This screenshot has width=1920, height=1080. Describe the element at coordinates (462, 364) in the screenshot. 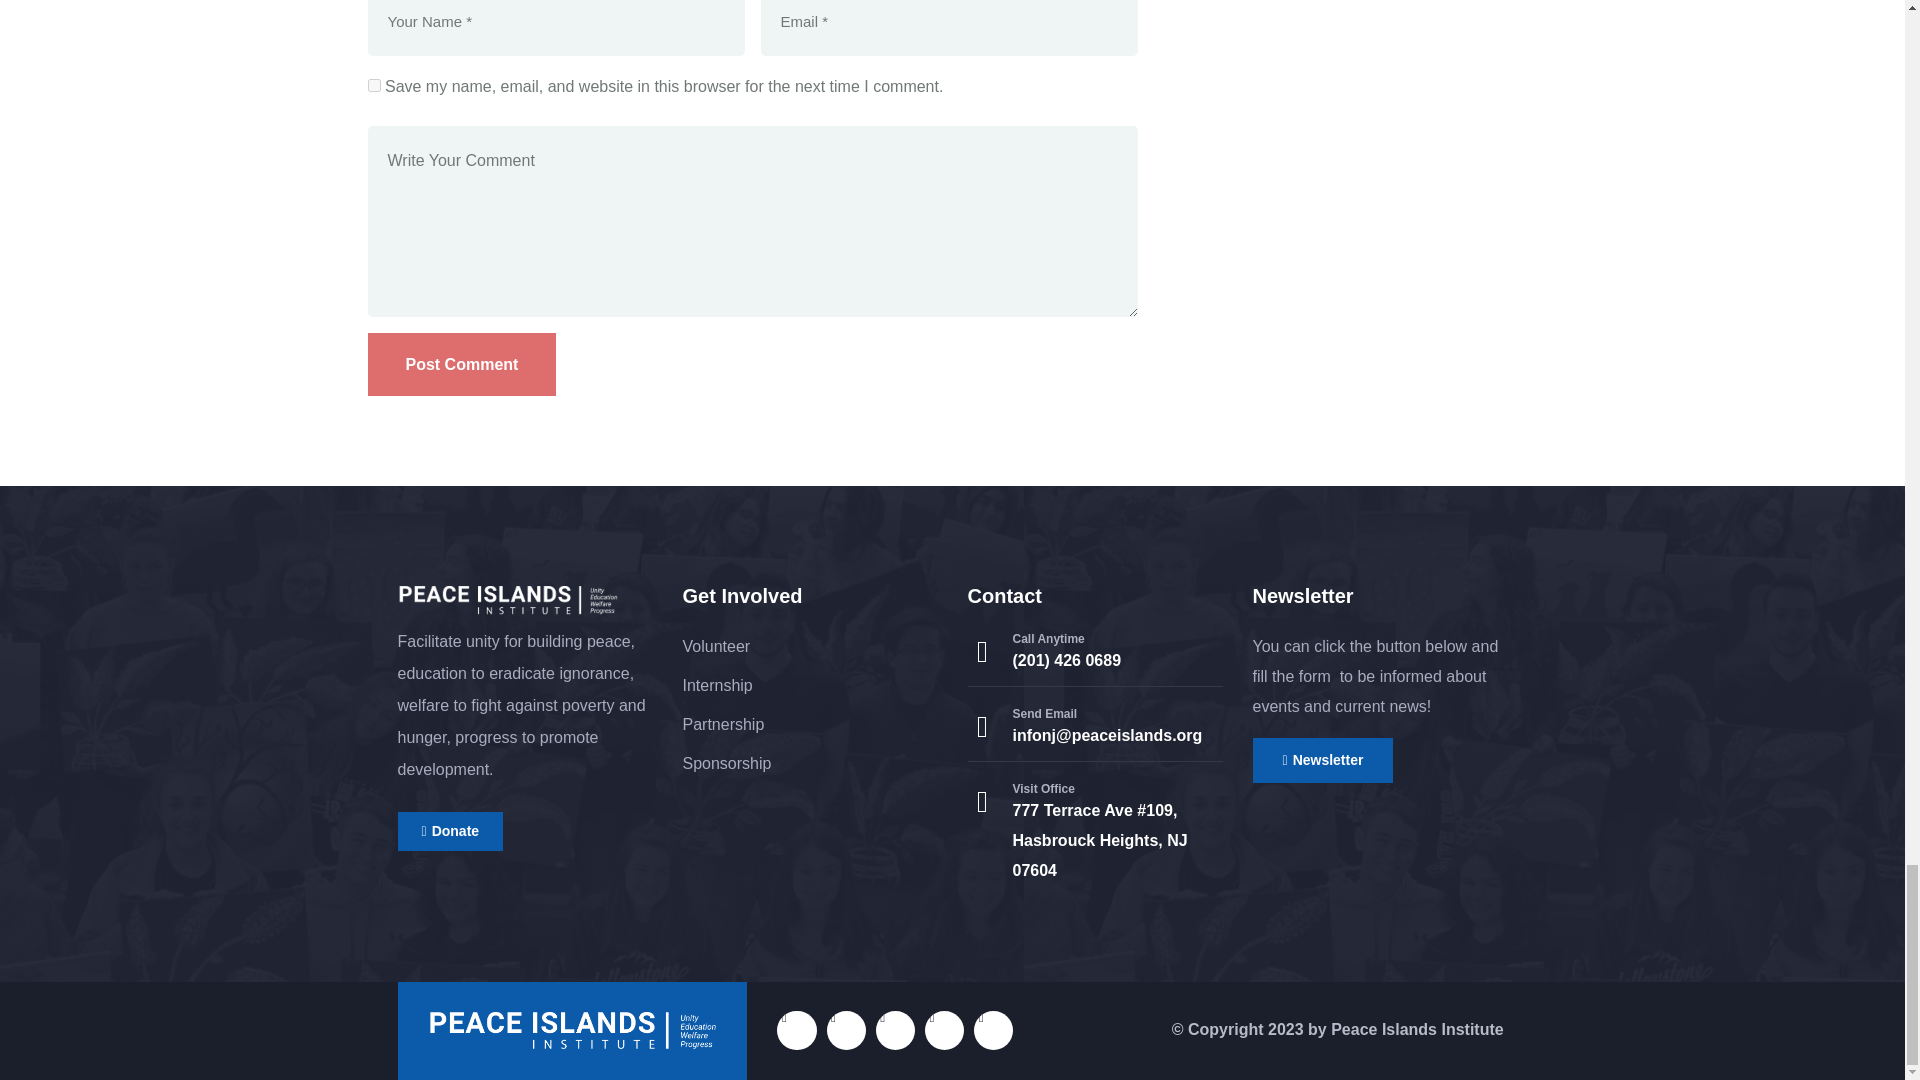

I see `Post Comment` at that location.